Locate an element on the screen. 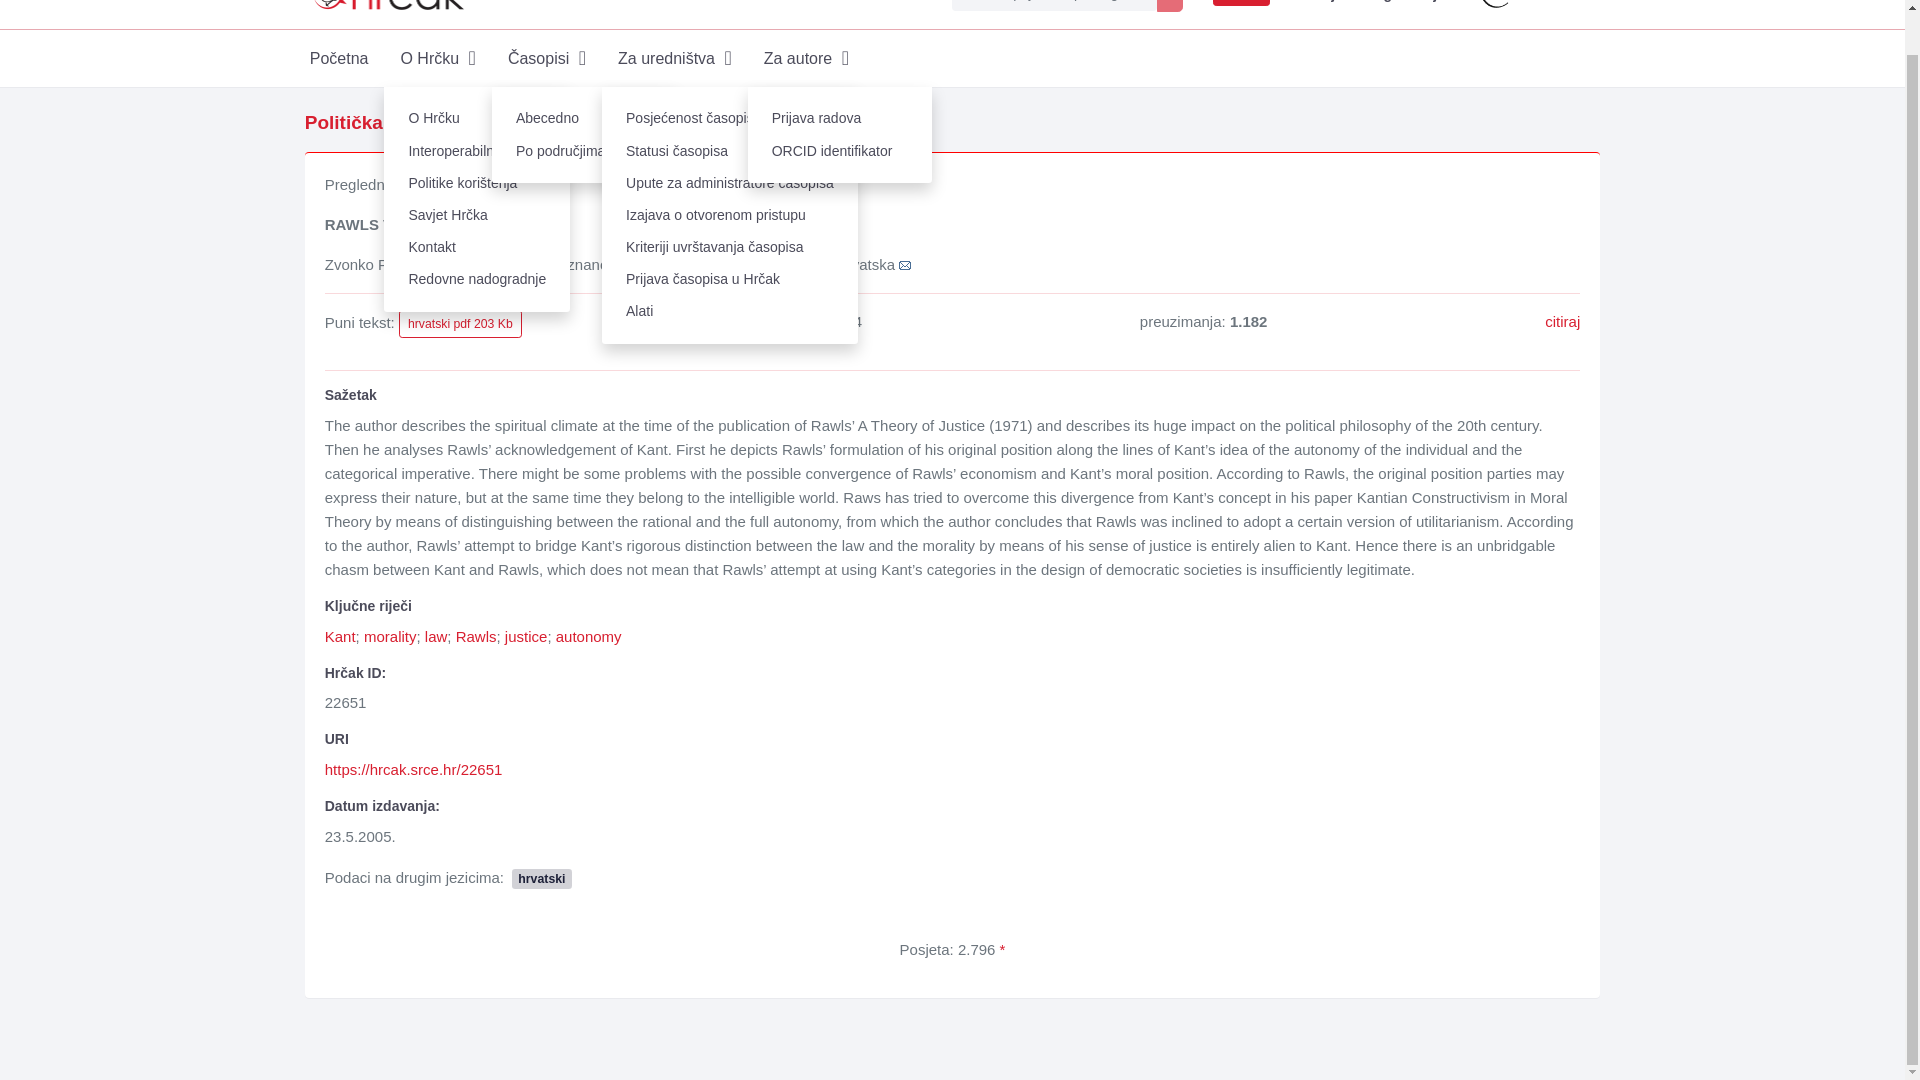 The image size is (1920, 1080). Za autore is located at coordinates (806, 58).